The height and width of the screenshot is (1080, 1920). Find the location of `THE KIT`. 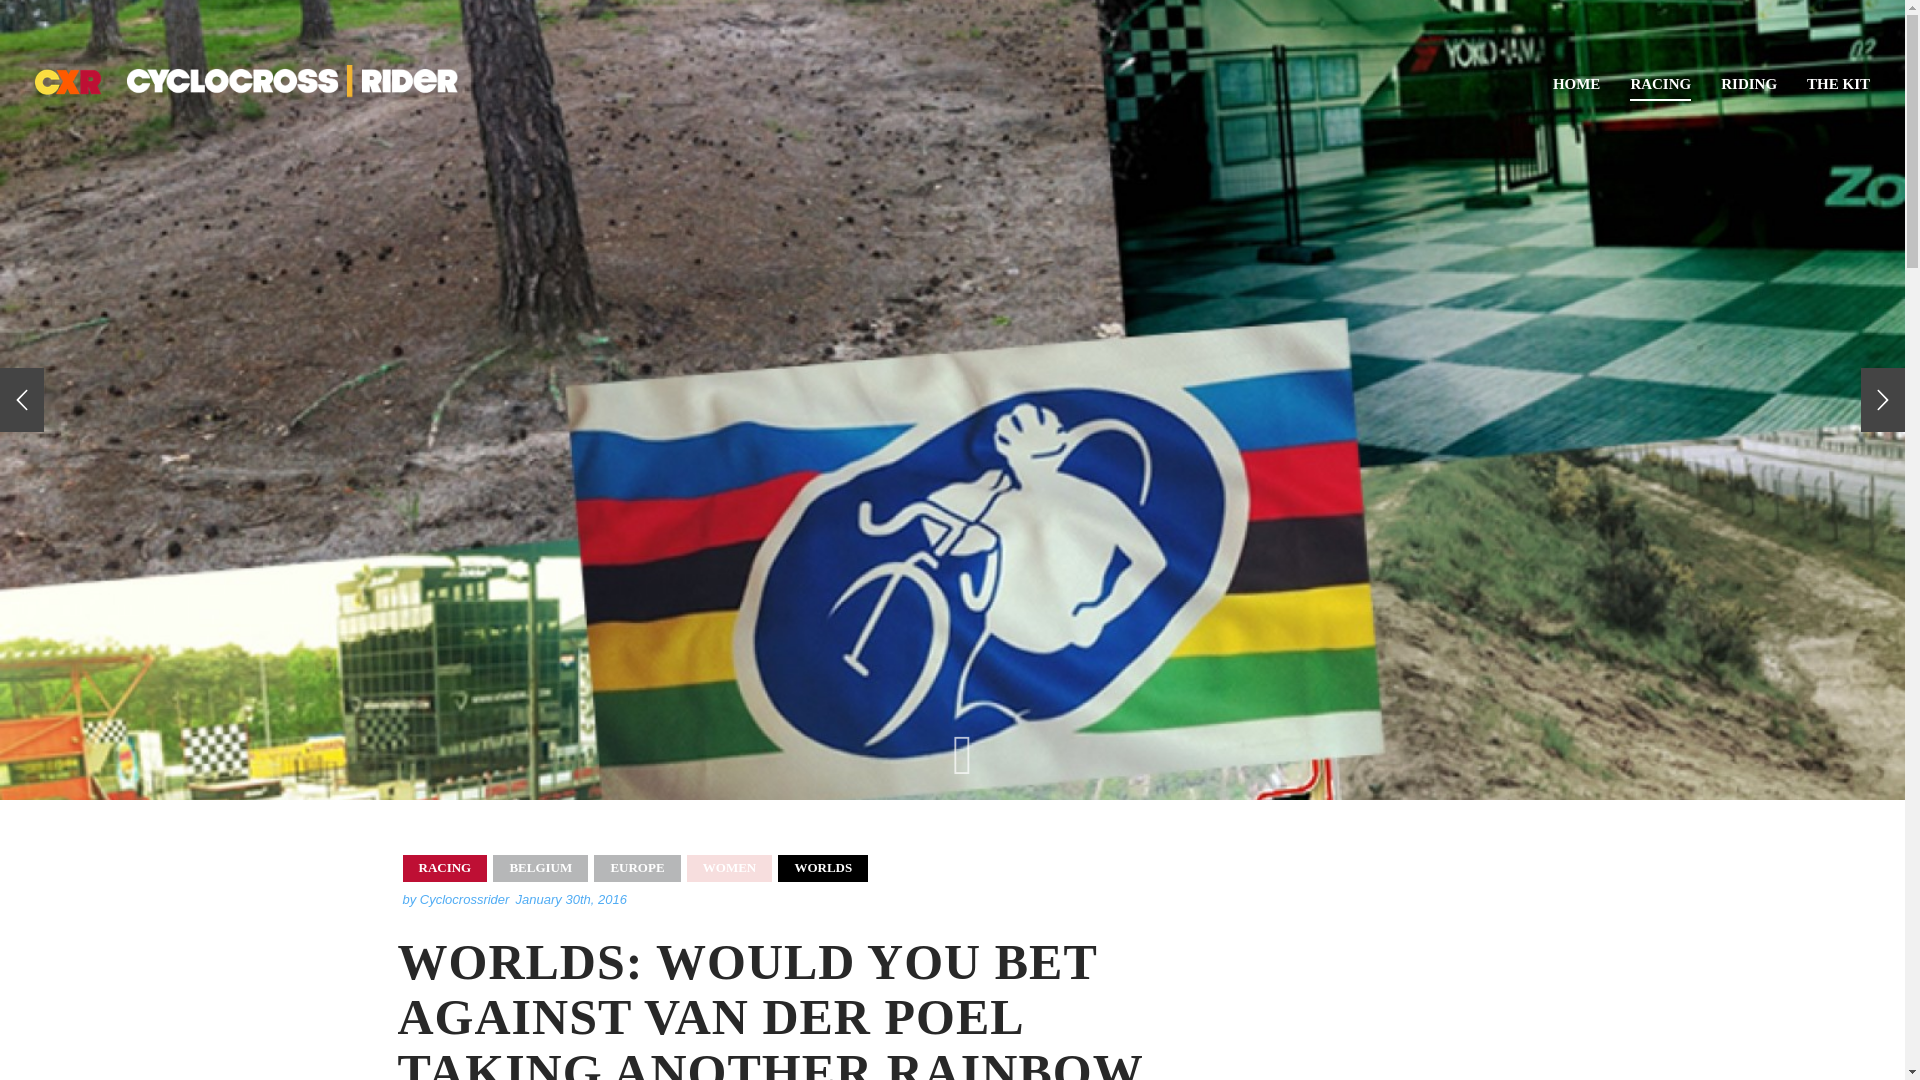

THE KIT is located at coordinates (1838, 79).